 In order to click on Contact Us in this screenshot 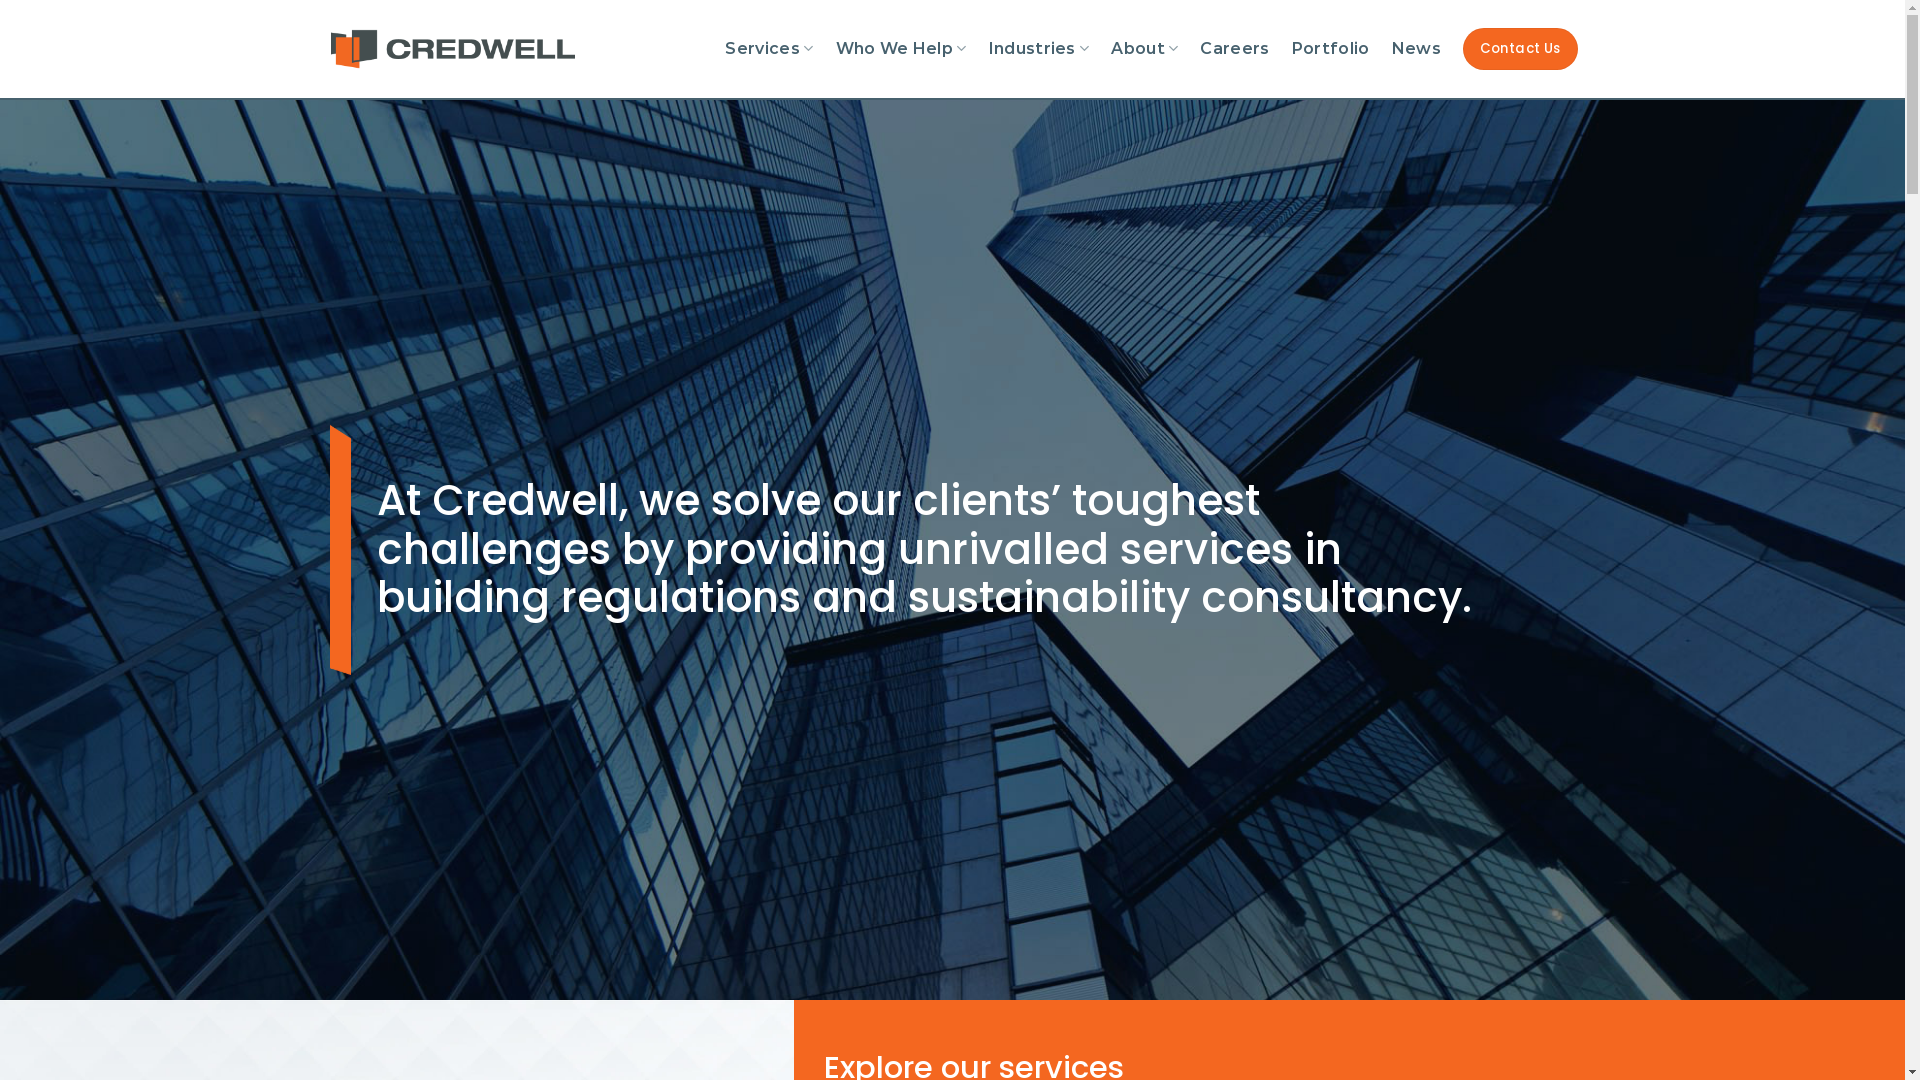, I will do `click(1520, 49)`.